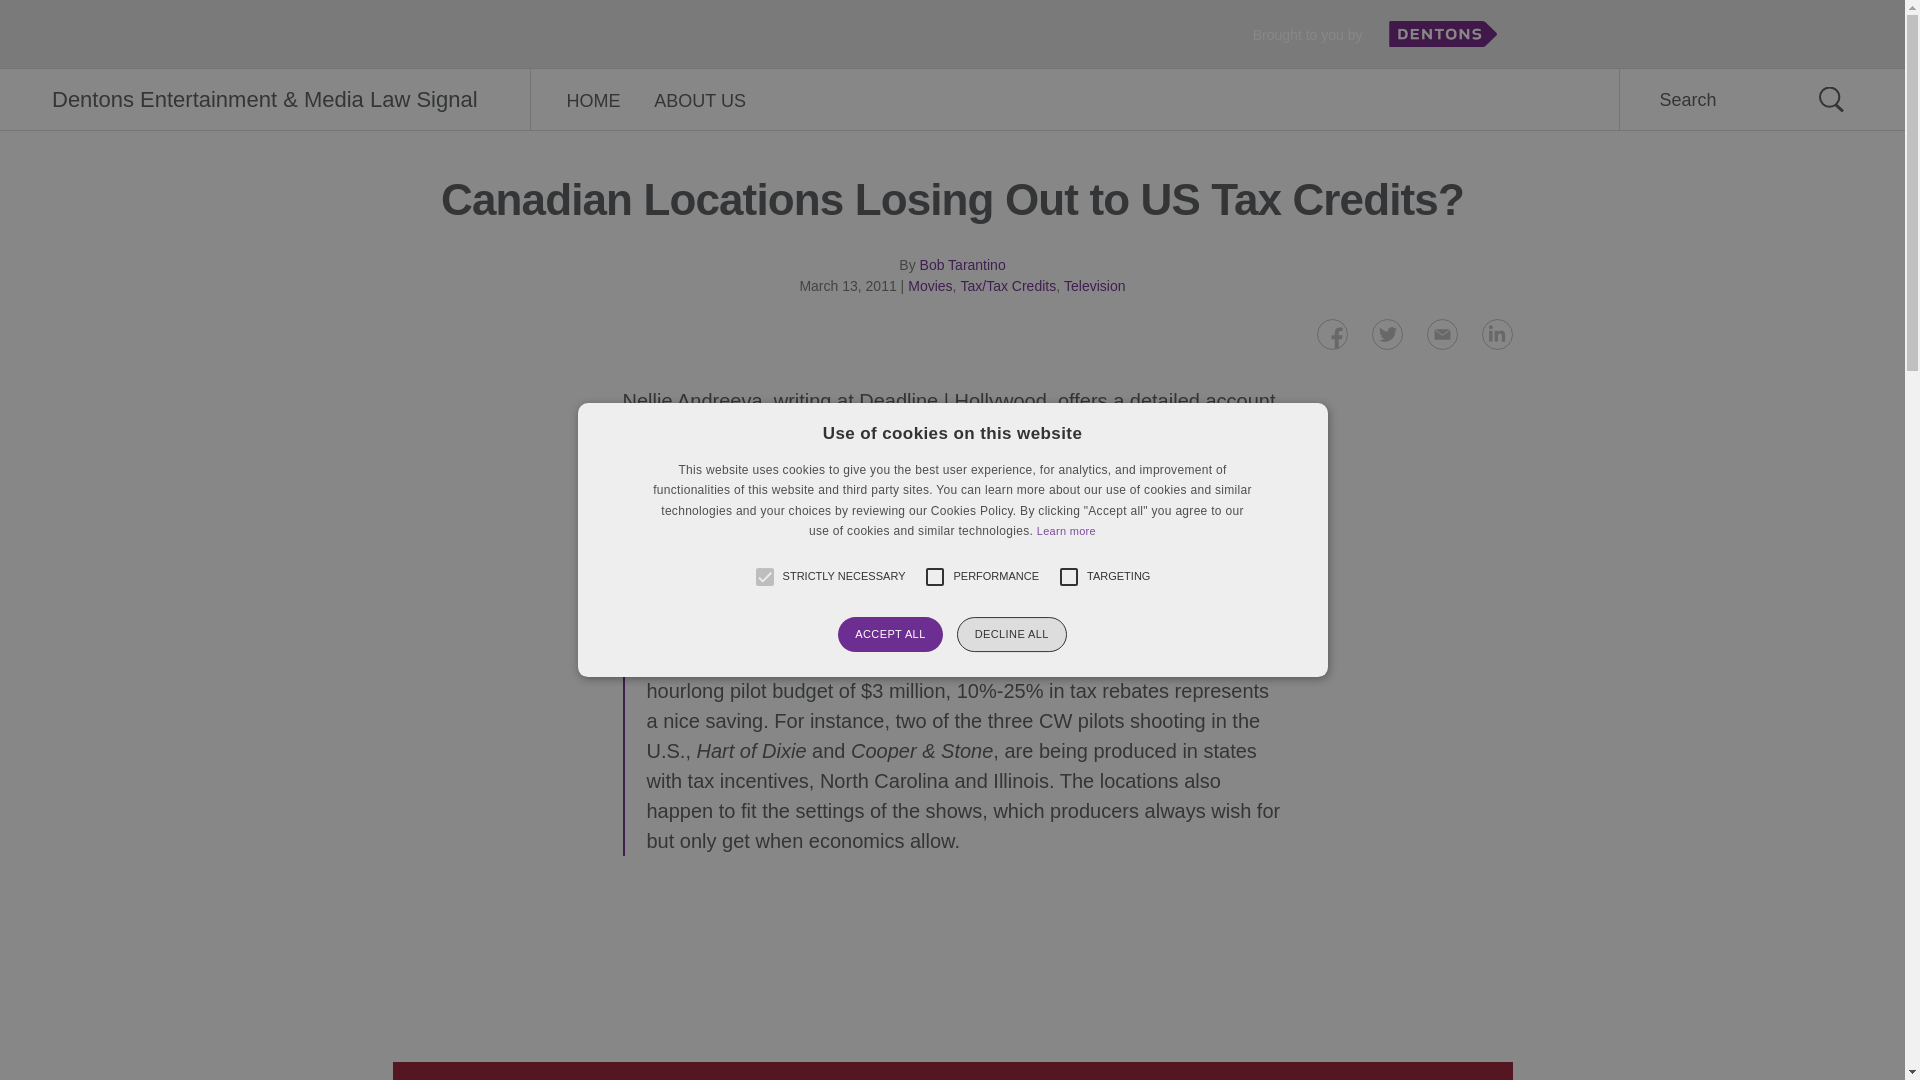  Describe the element at coordinates (593, 100) in the screenshot. I see `HOME` at that location.